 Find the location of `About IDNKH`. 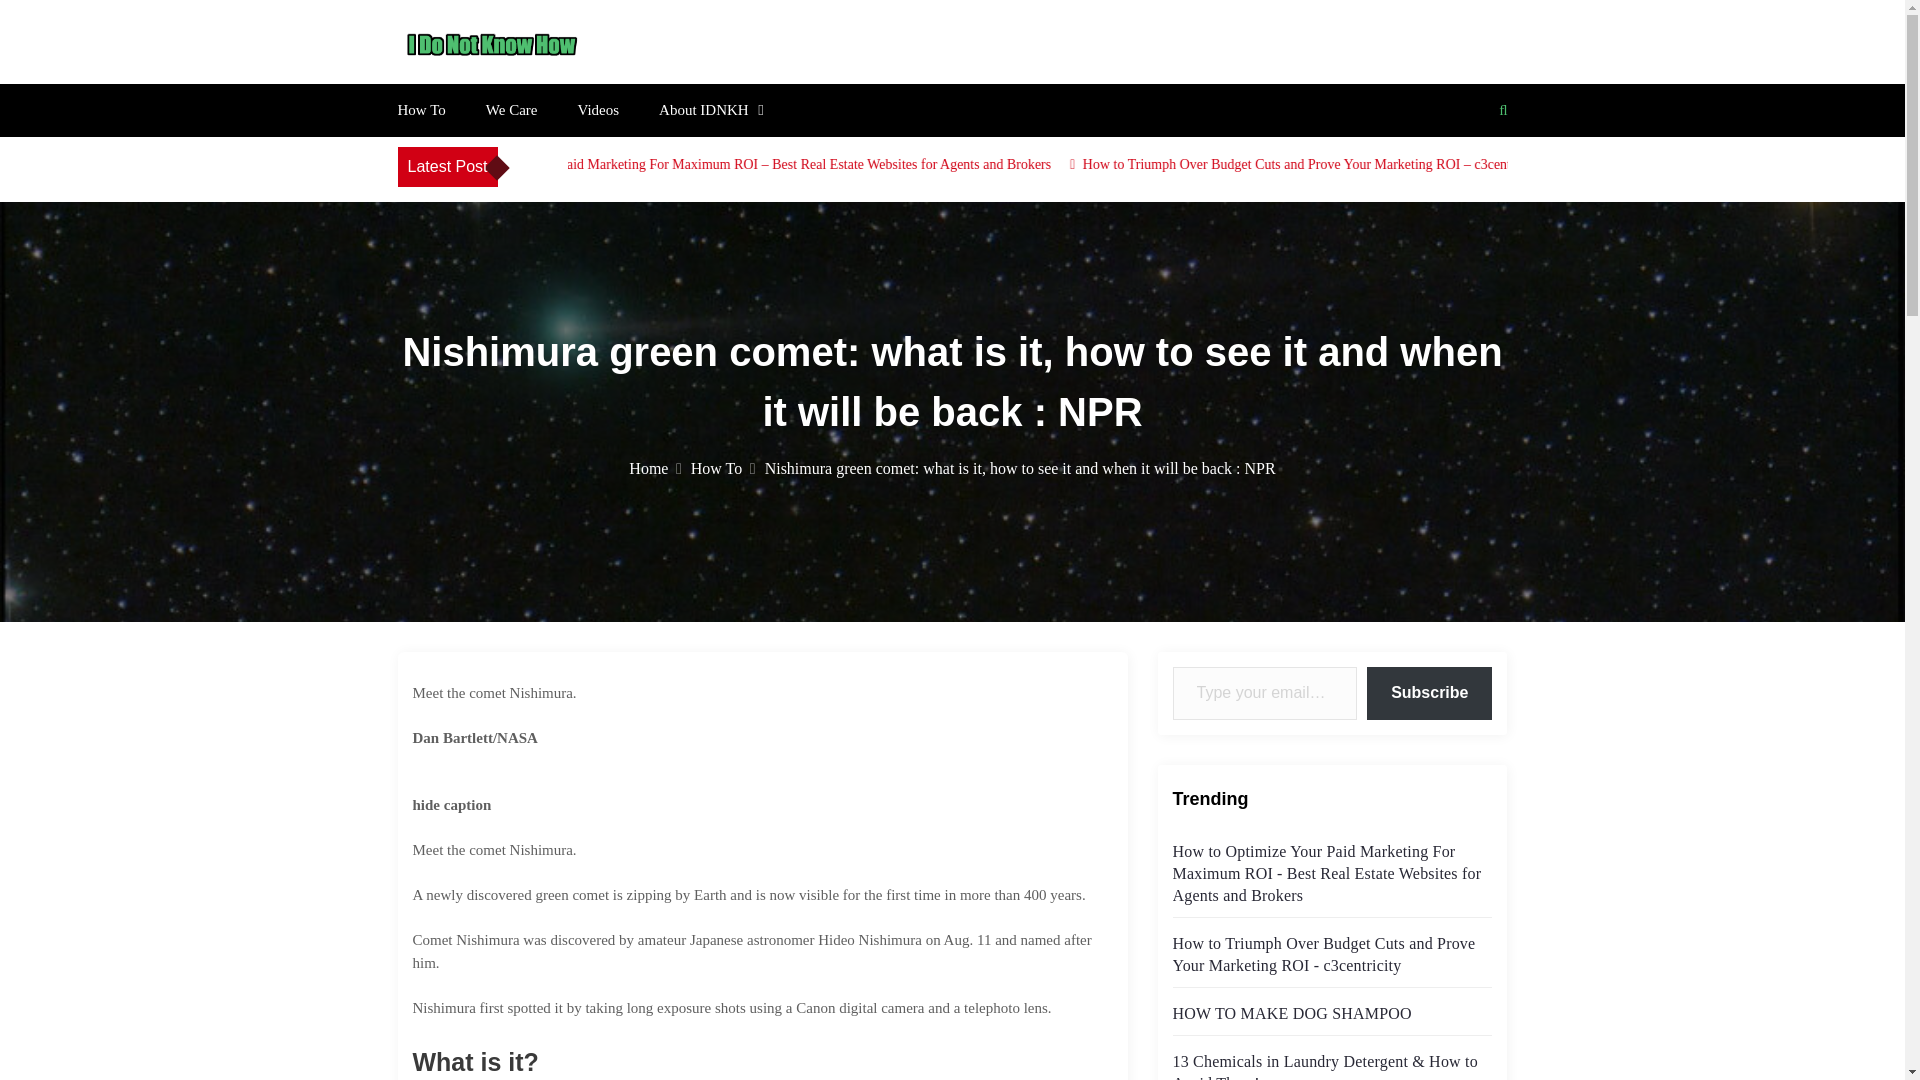

About IDNKH is located at coordinates (703, 109).